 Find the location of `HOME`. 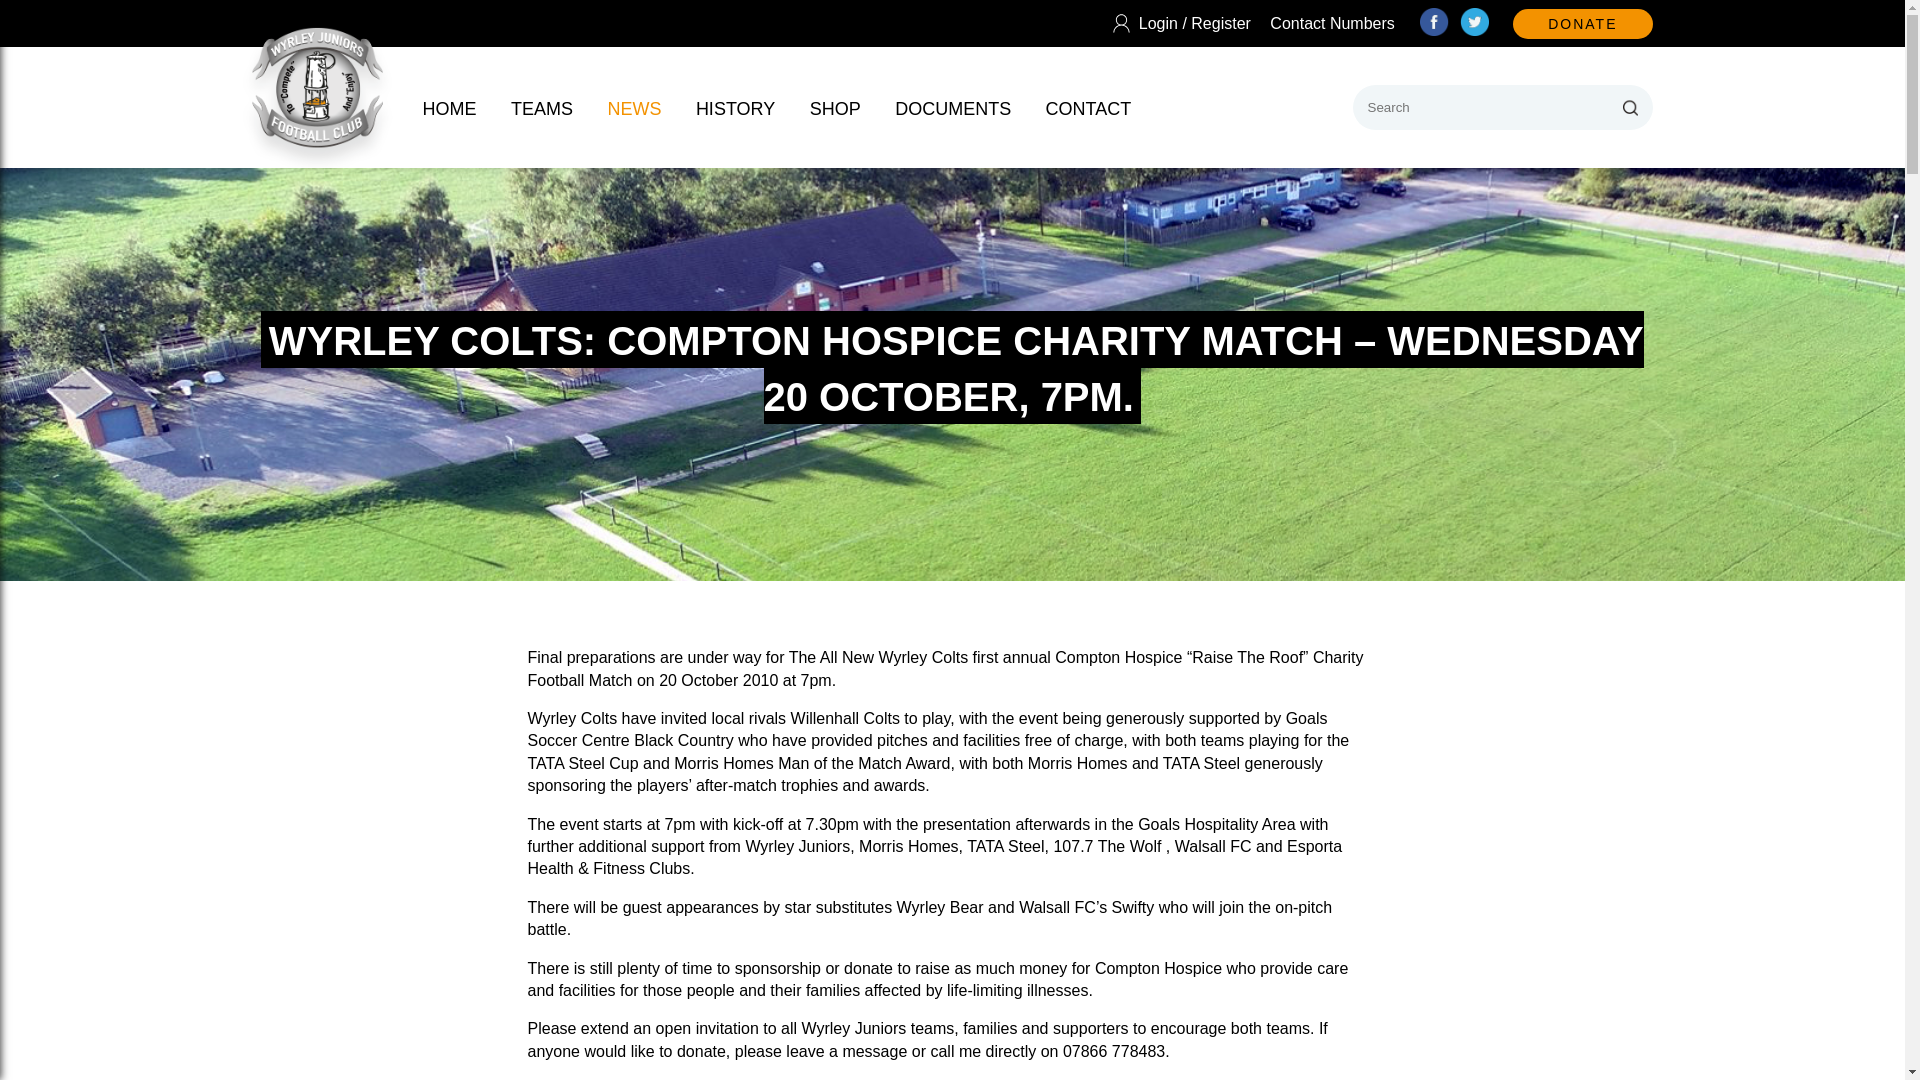

HOME is located at coordinates (449, 108).